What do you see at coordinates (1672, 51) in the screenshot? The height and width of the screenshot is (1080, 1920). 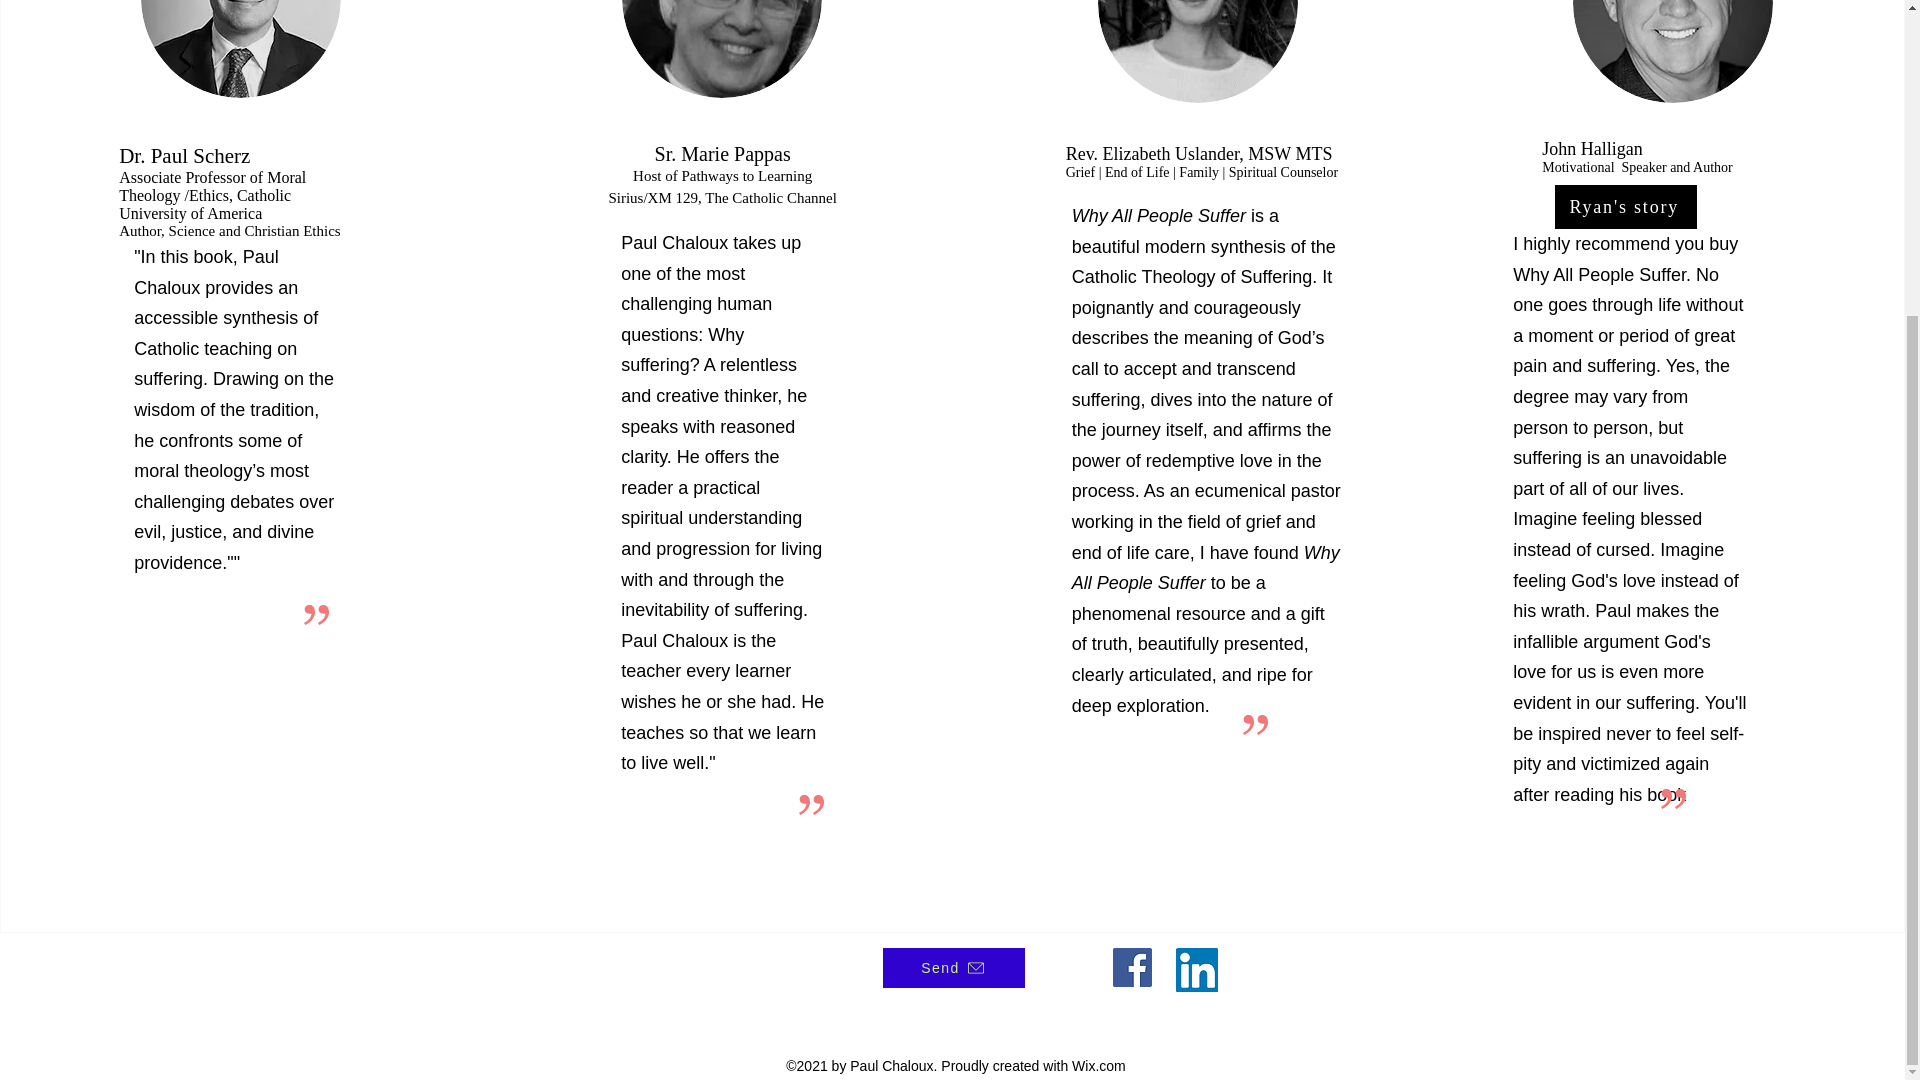 I see `GettyImages-145680711.jpg` at bounding box center [1672, 51].